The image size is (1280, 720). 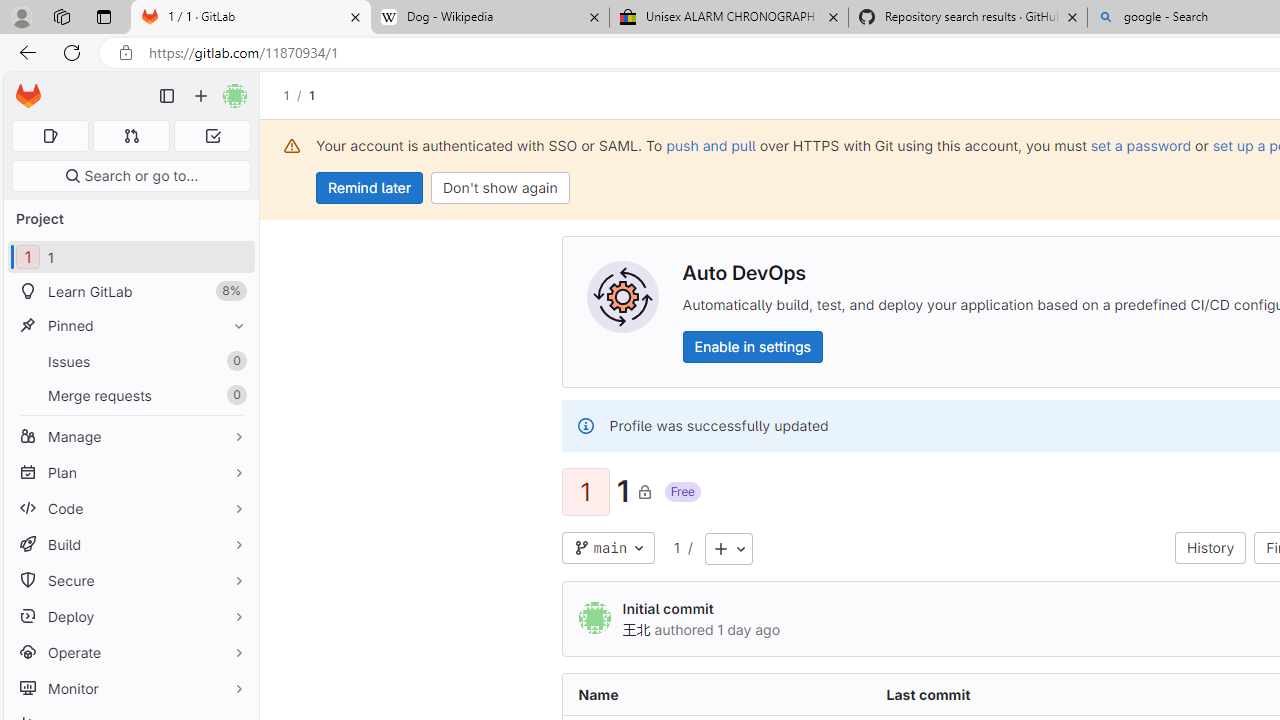 I want to click on Workspaces, so click(x=61, y=16).